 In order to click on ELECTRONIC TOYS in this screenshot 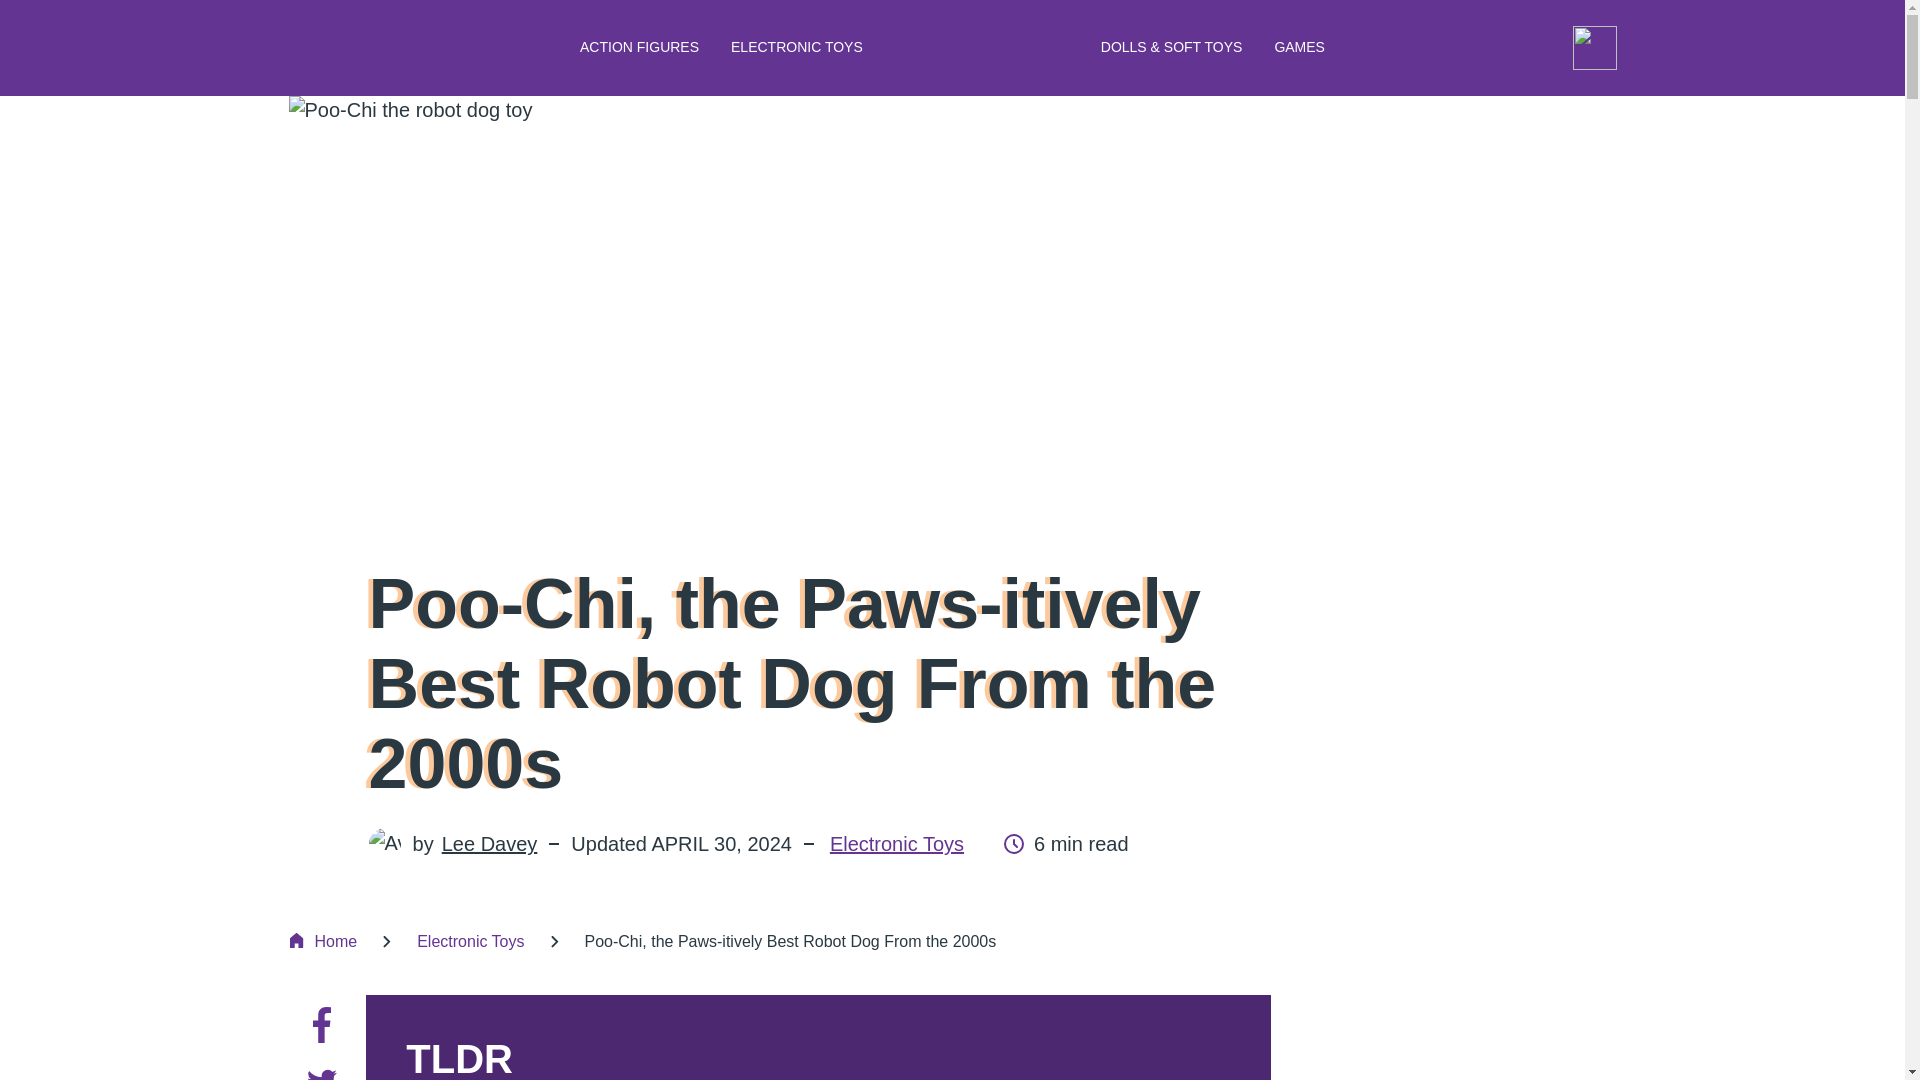, I will do `click(796, 48)`.